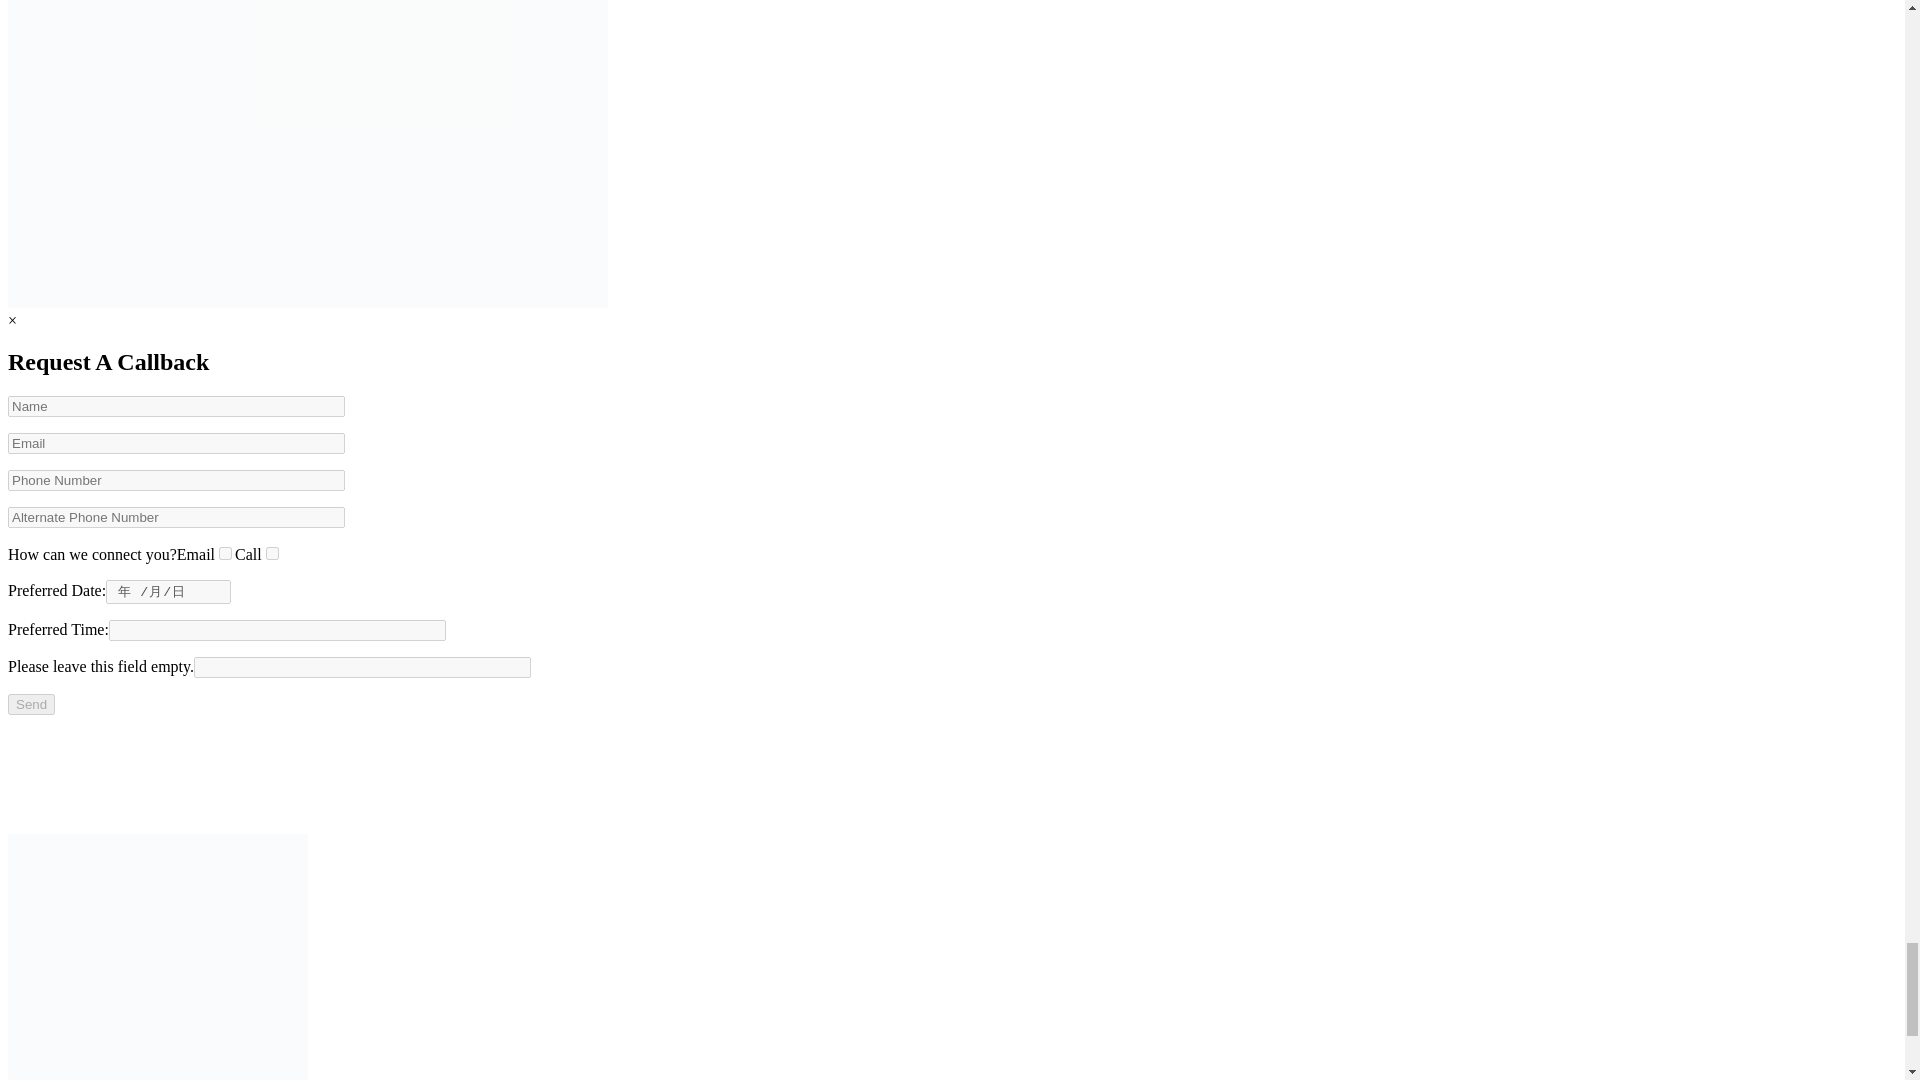 The image size is (1920, 1080). What do you see at coordinates (272, 553) in the screenshot?
I see `Call` at bounding box center [272, 553].